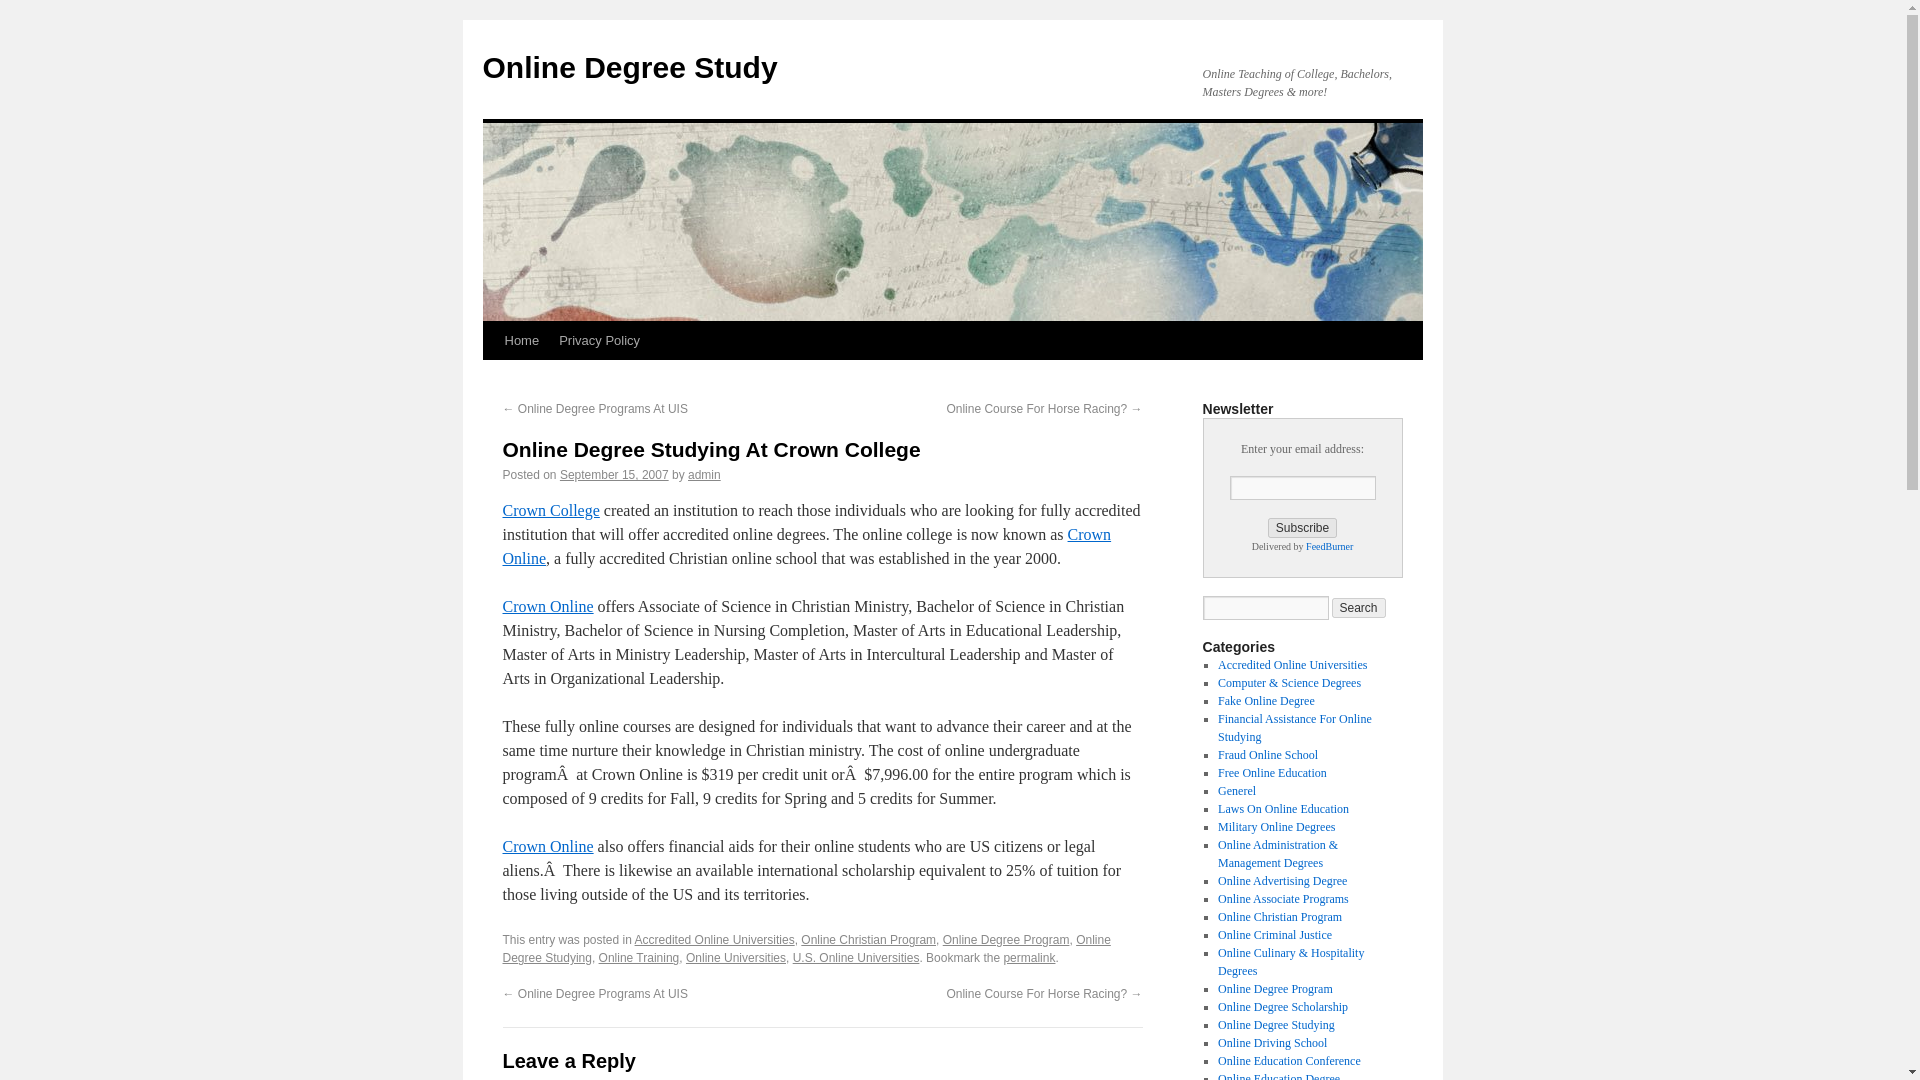 The height and width of the screenshot is (1080, 1920). What do you see at coordinates (735, 958) in the screenshot?
I see `Online Universities` at bounding box center [735, 958].